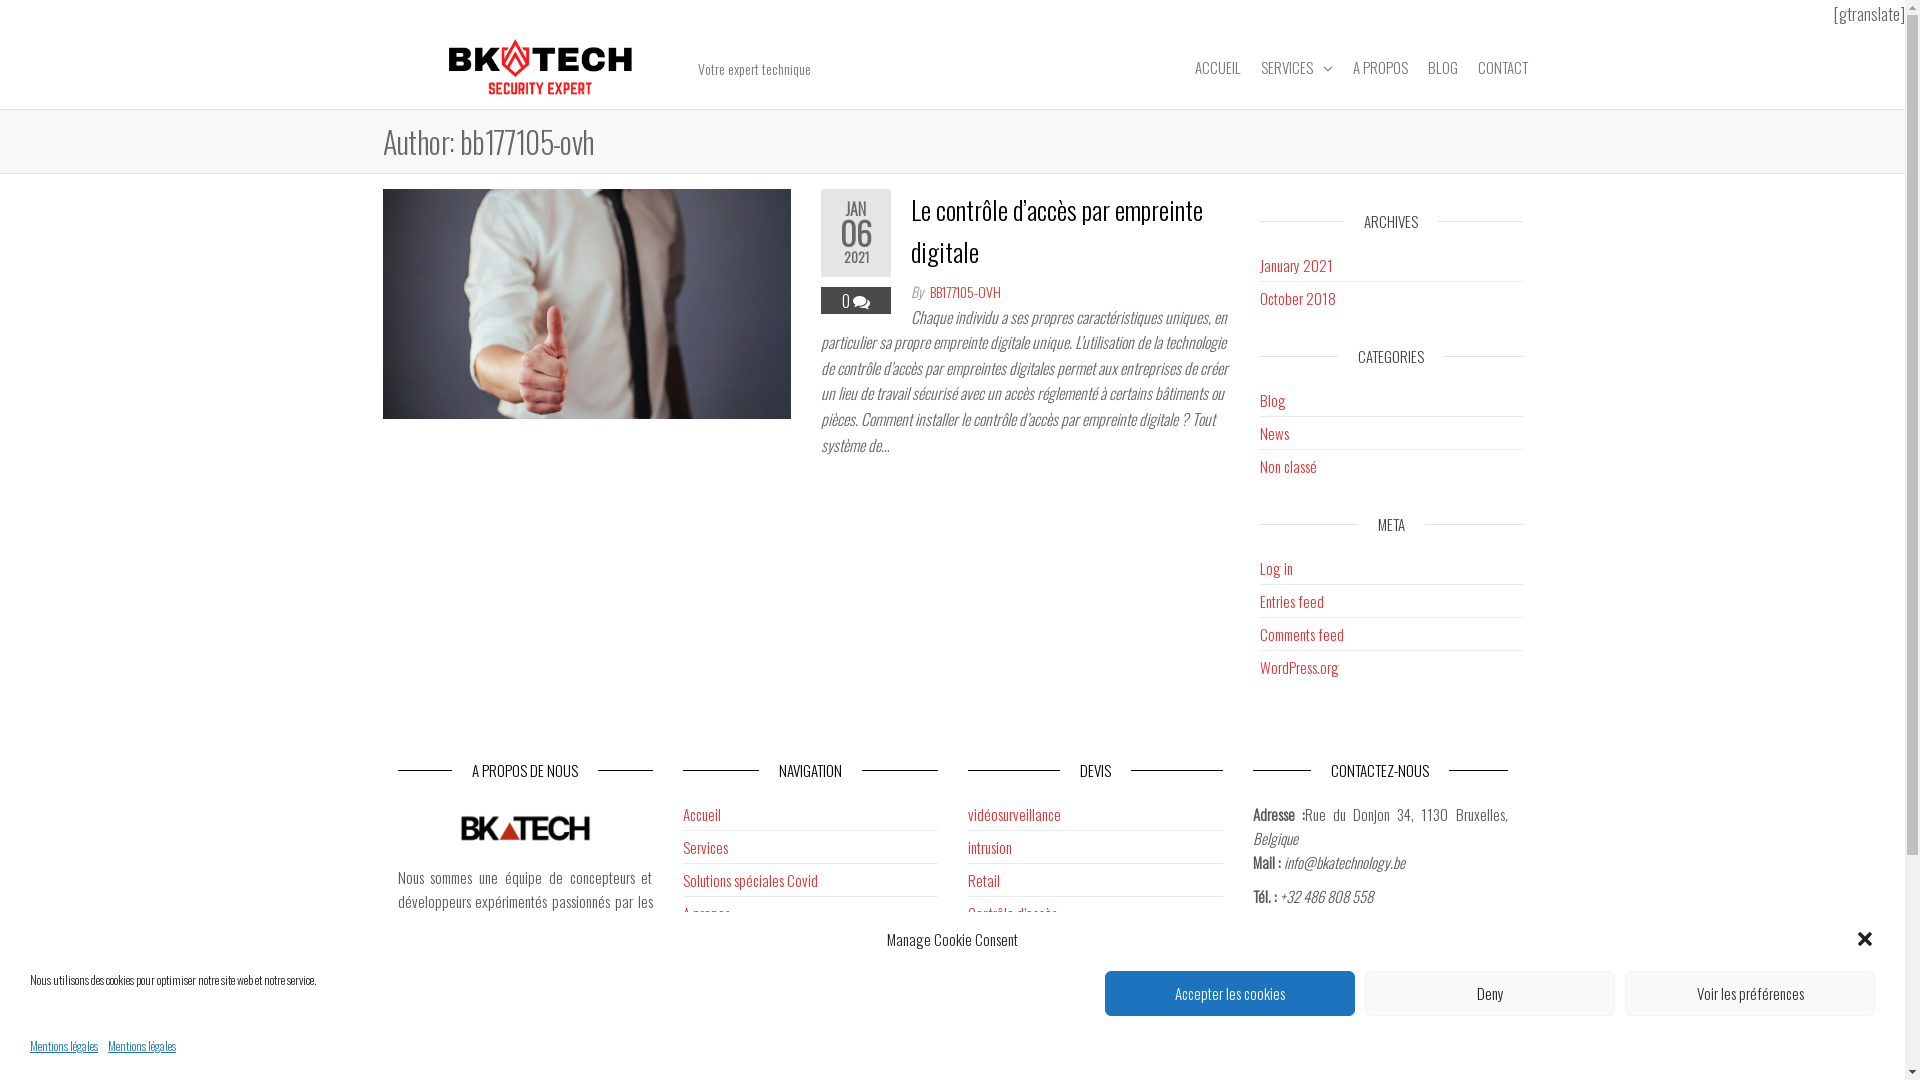 The width and height of the screenshot is (1920, 1080). Describe the element at coordinates (1503, 67) in the screenshot. I see `CONTACT` at that location.